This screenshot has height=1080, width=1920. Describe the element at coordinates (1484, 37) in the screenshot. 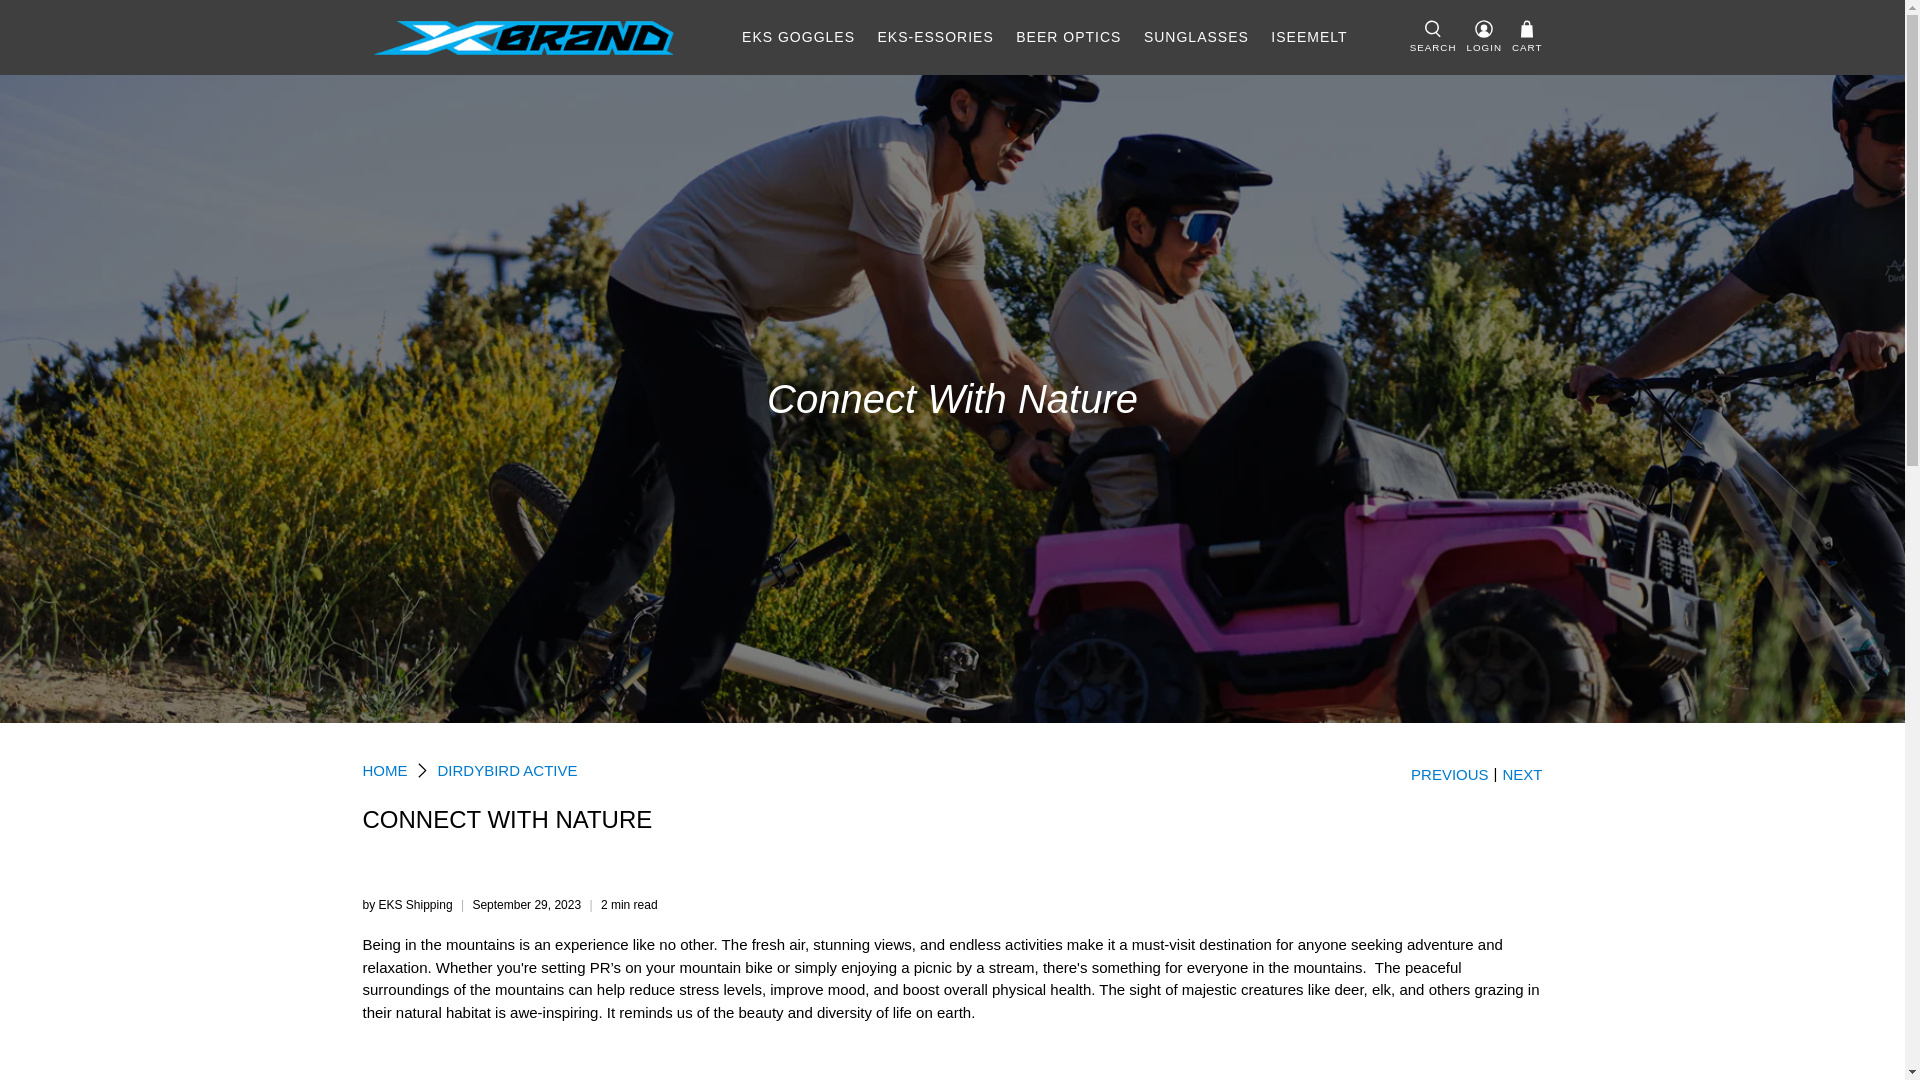

I see `LOGIN` at that location.